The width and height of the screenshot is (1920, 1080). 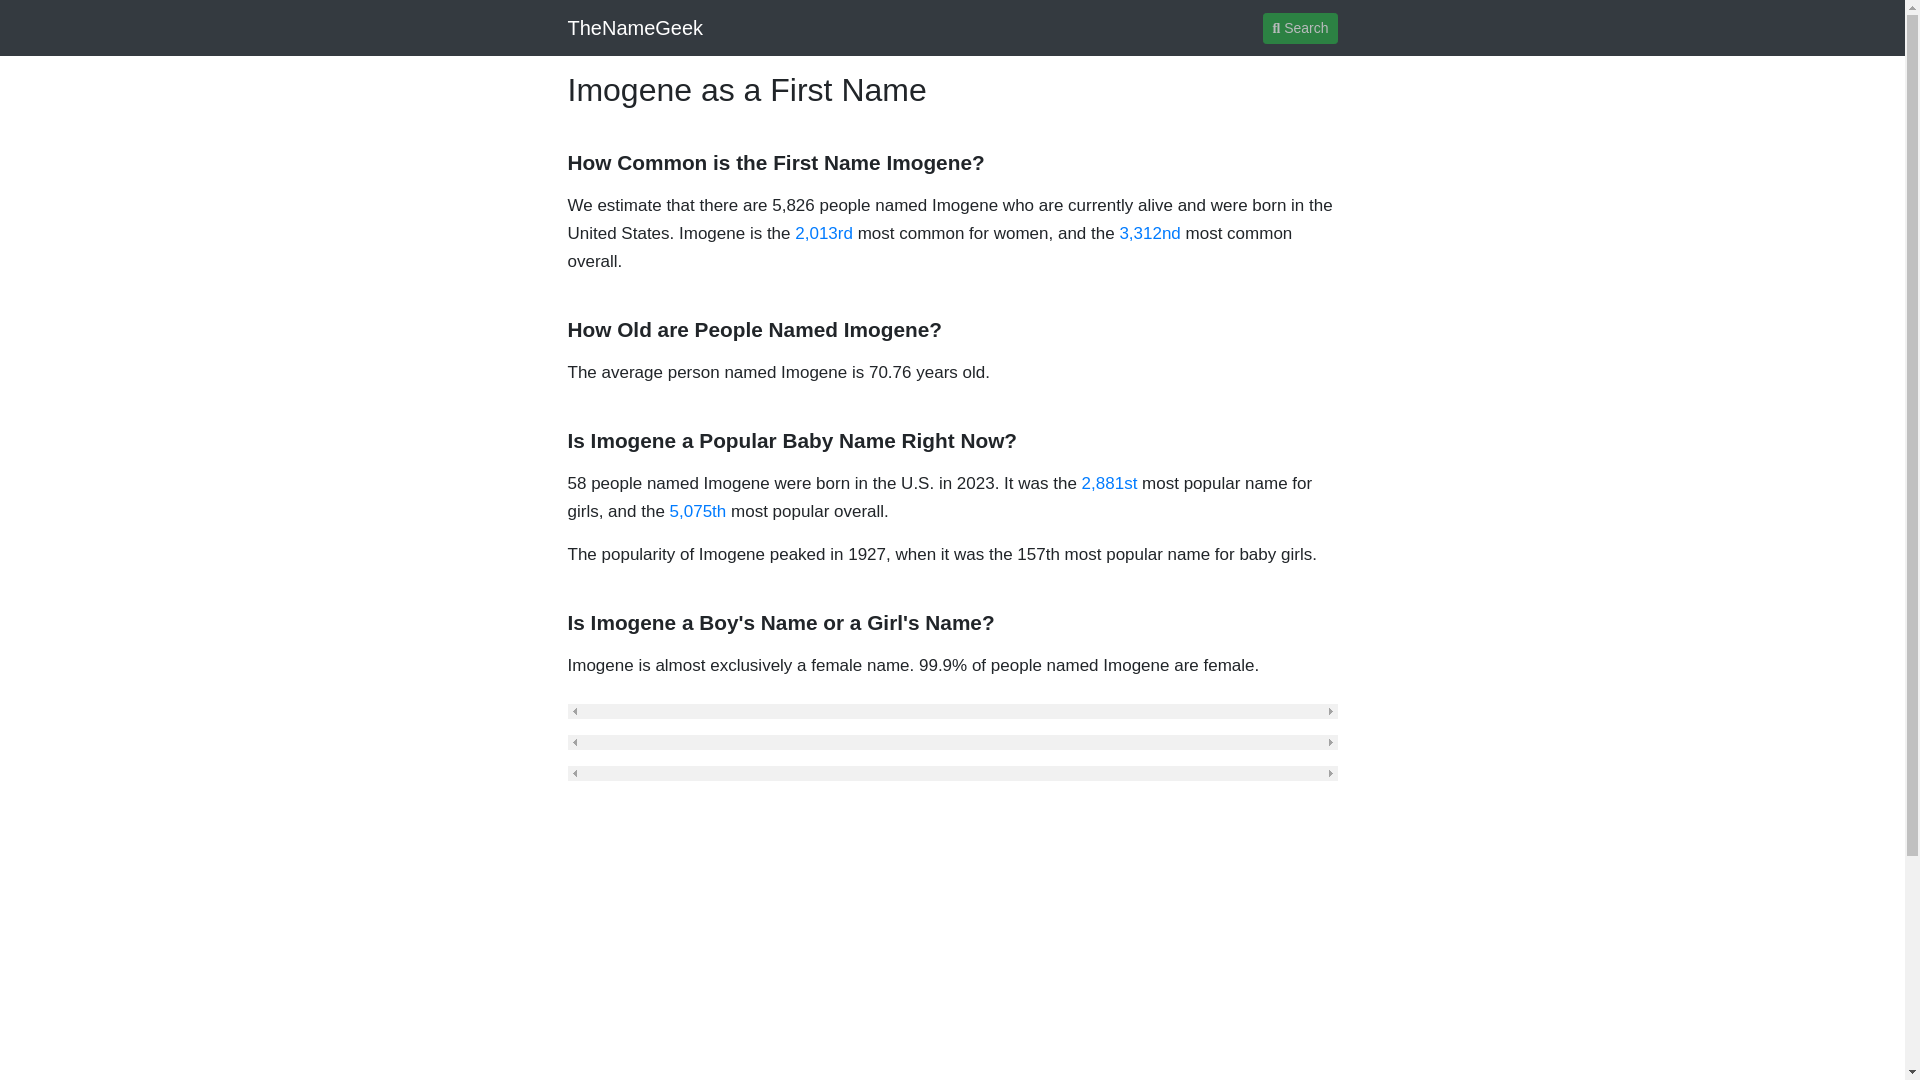 I want to click on Search, so click(x=1300, y=27).